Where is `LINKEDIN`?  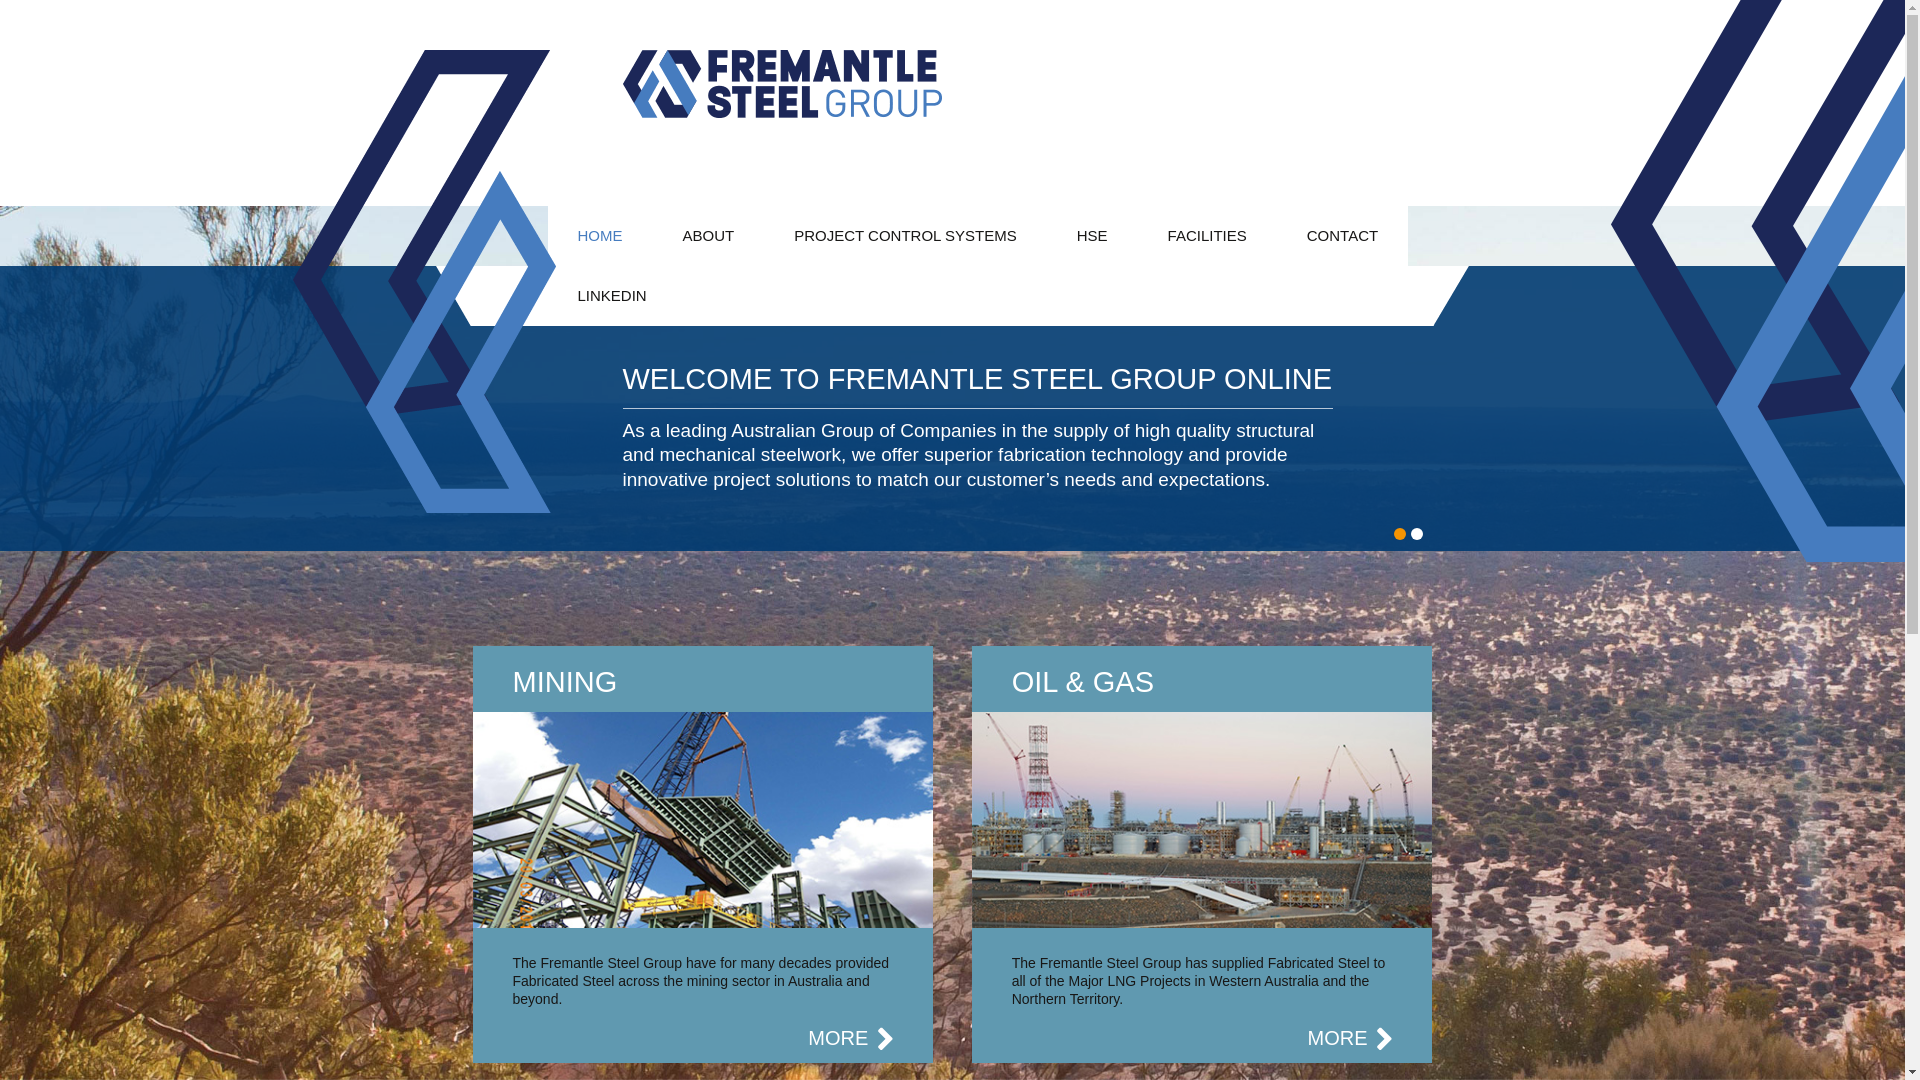 LINKEDIN is located at coordinates (612, 296).